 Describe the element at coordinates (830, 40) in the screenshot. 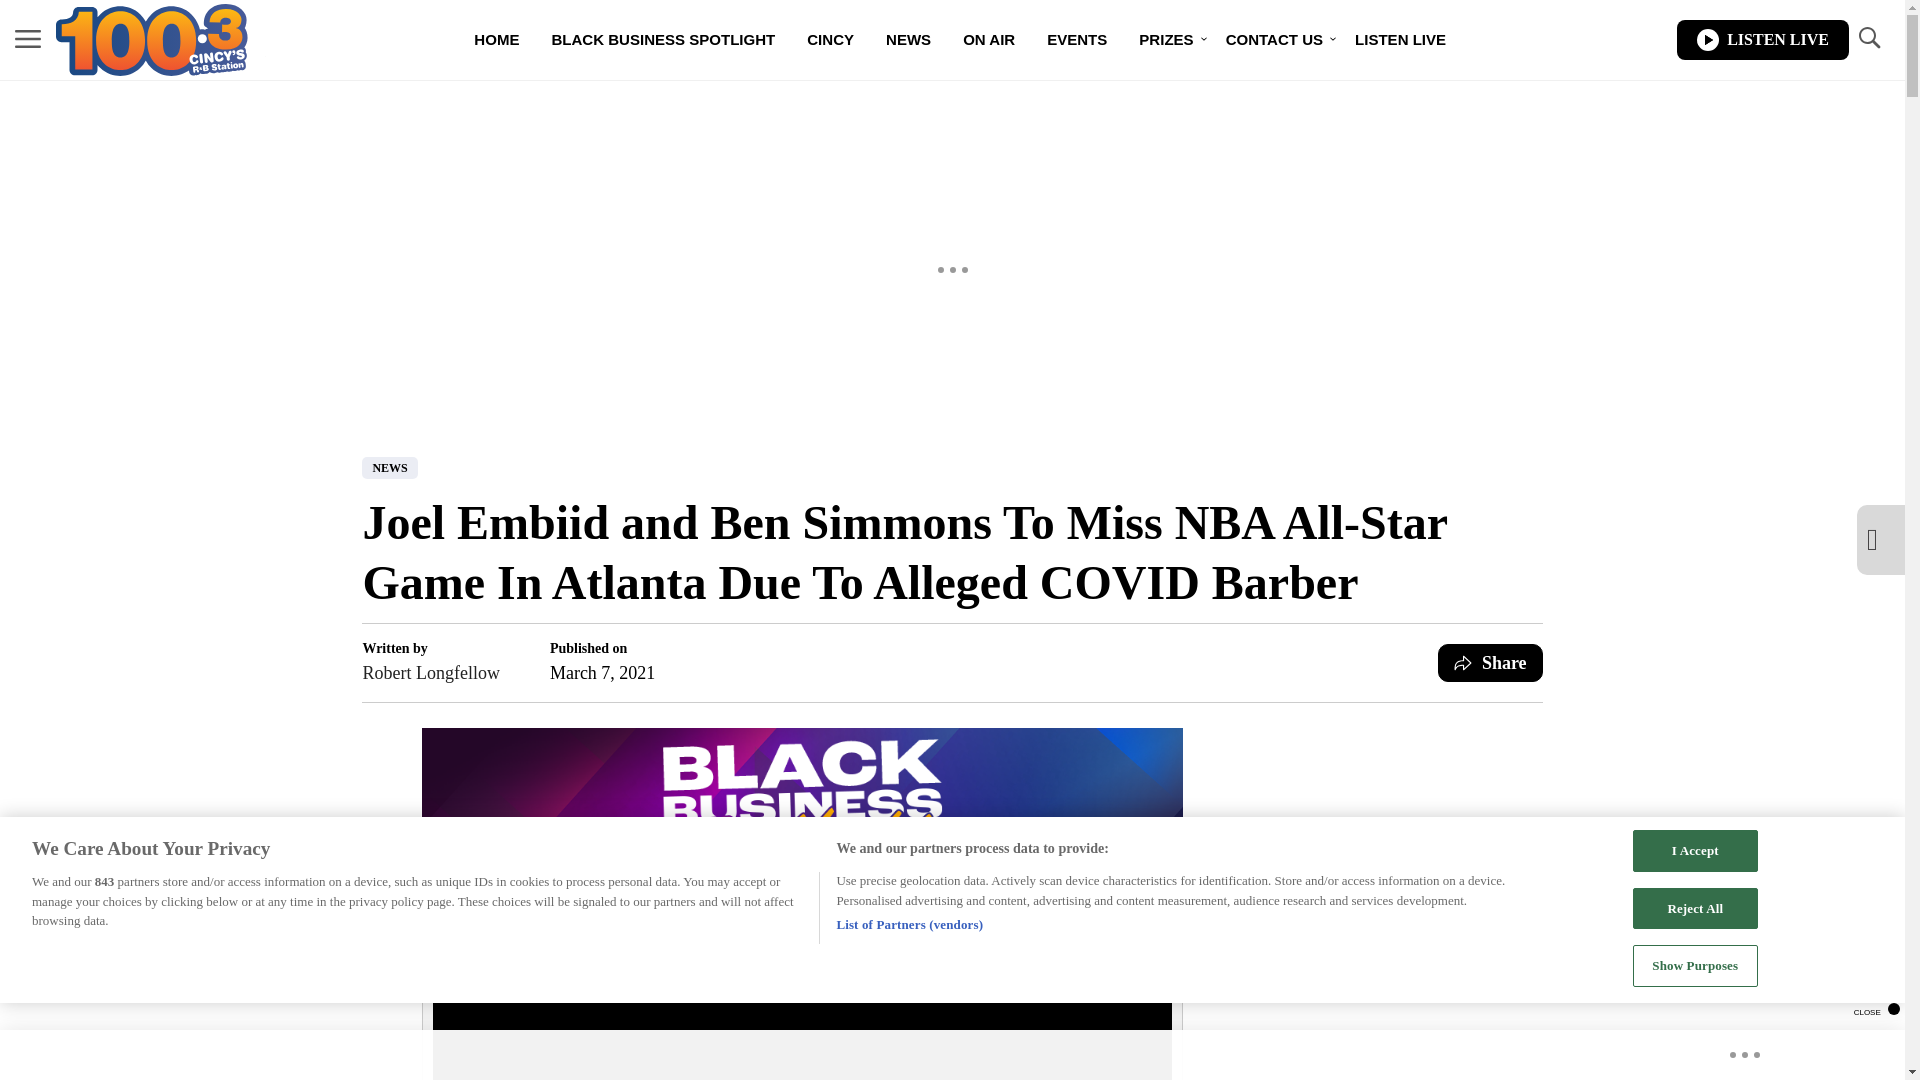

I see `CINCY` at that location.